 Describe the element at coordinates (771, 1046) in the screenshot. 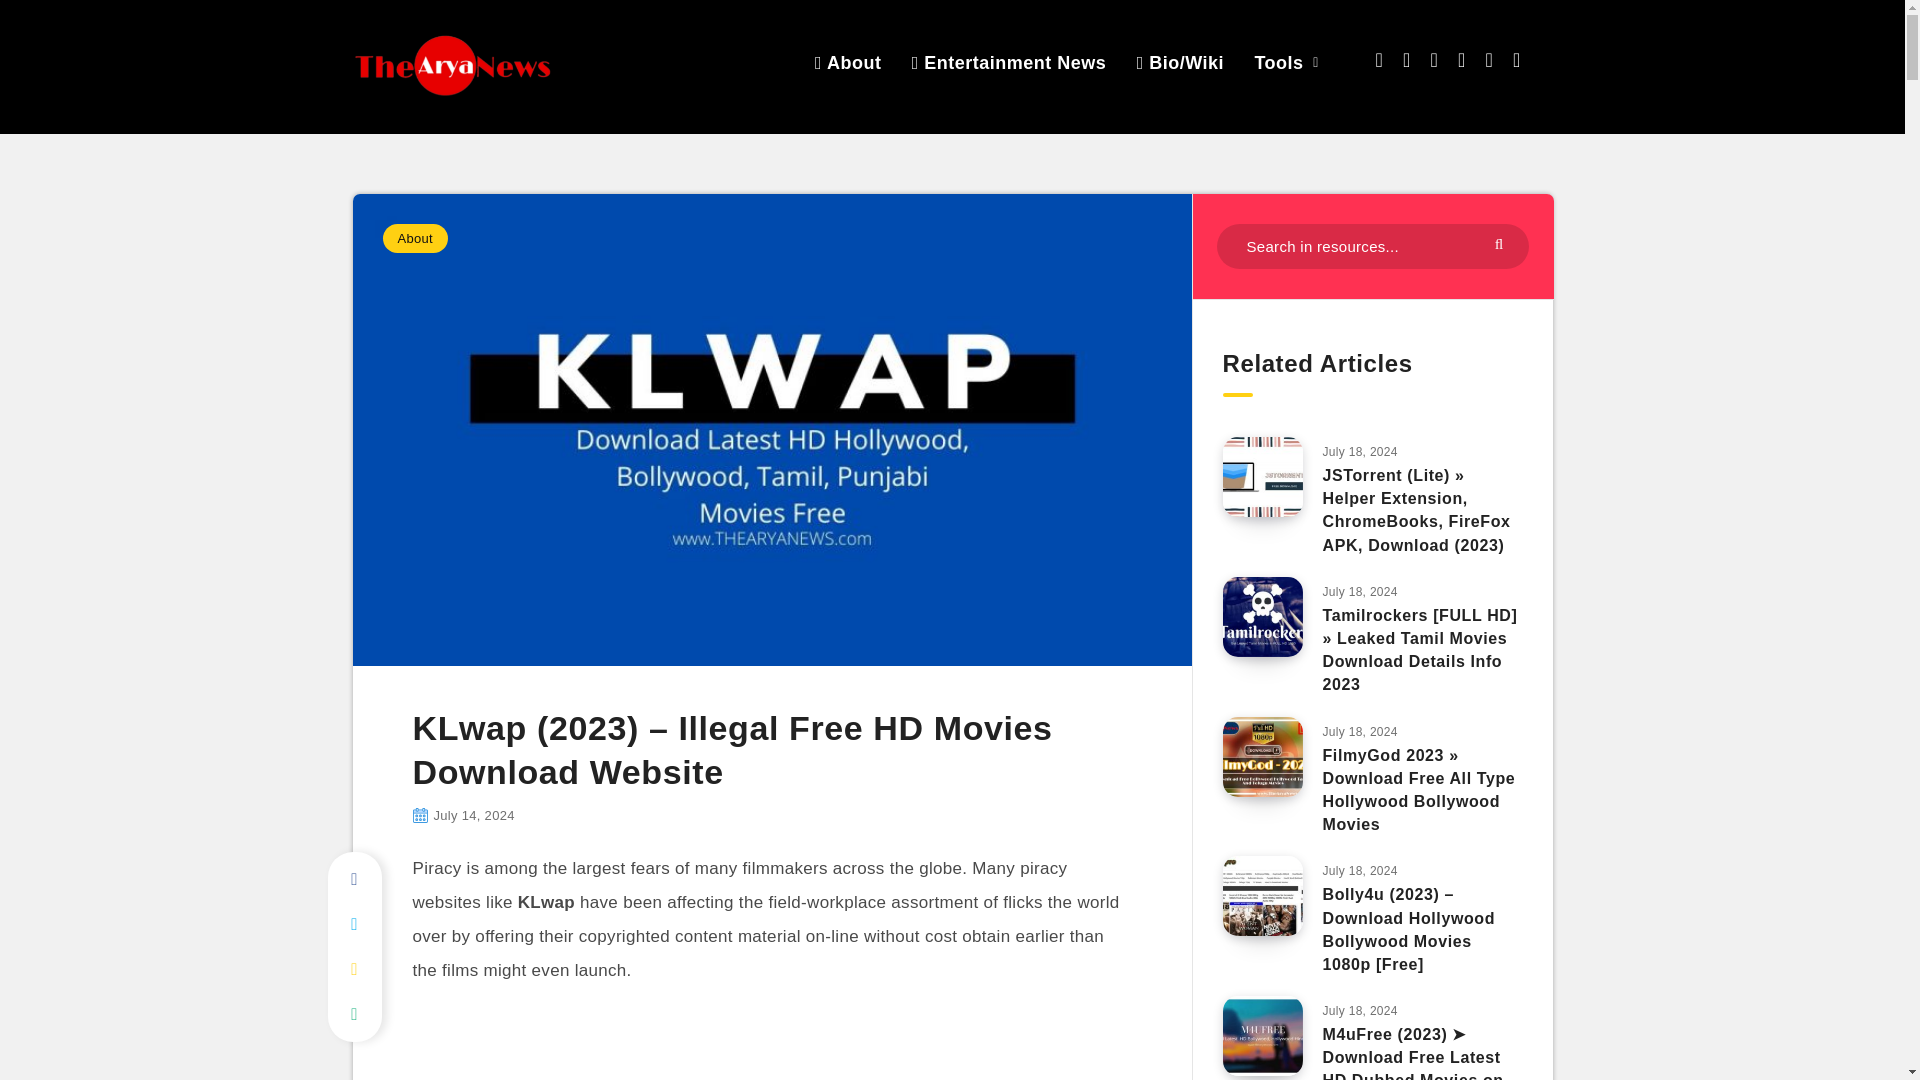

I see `Advertisement` at that location.